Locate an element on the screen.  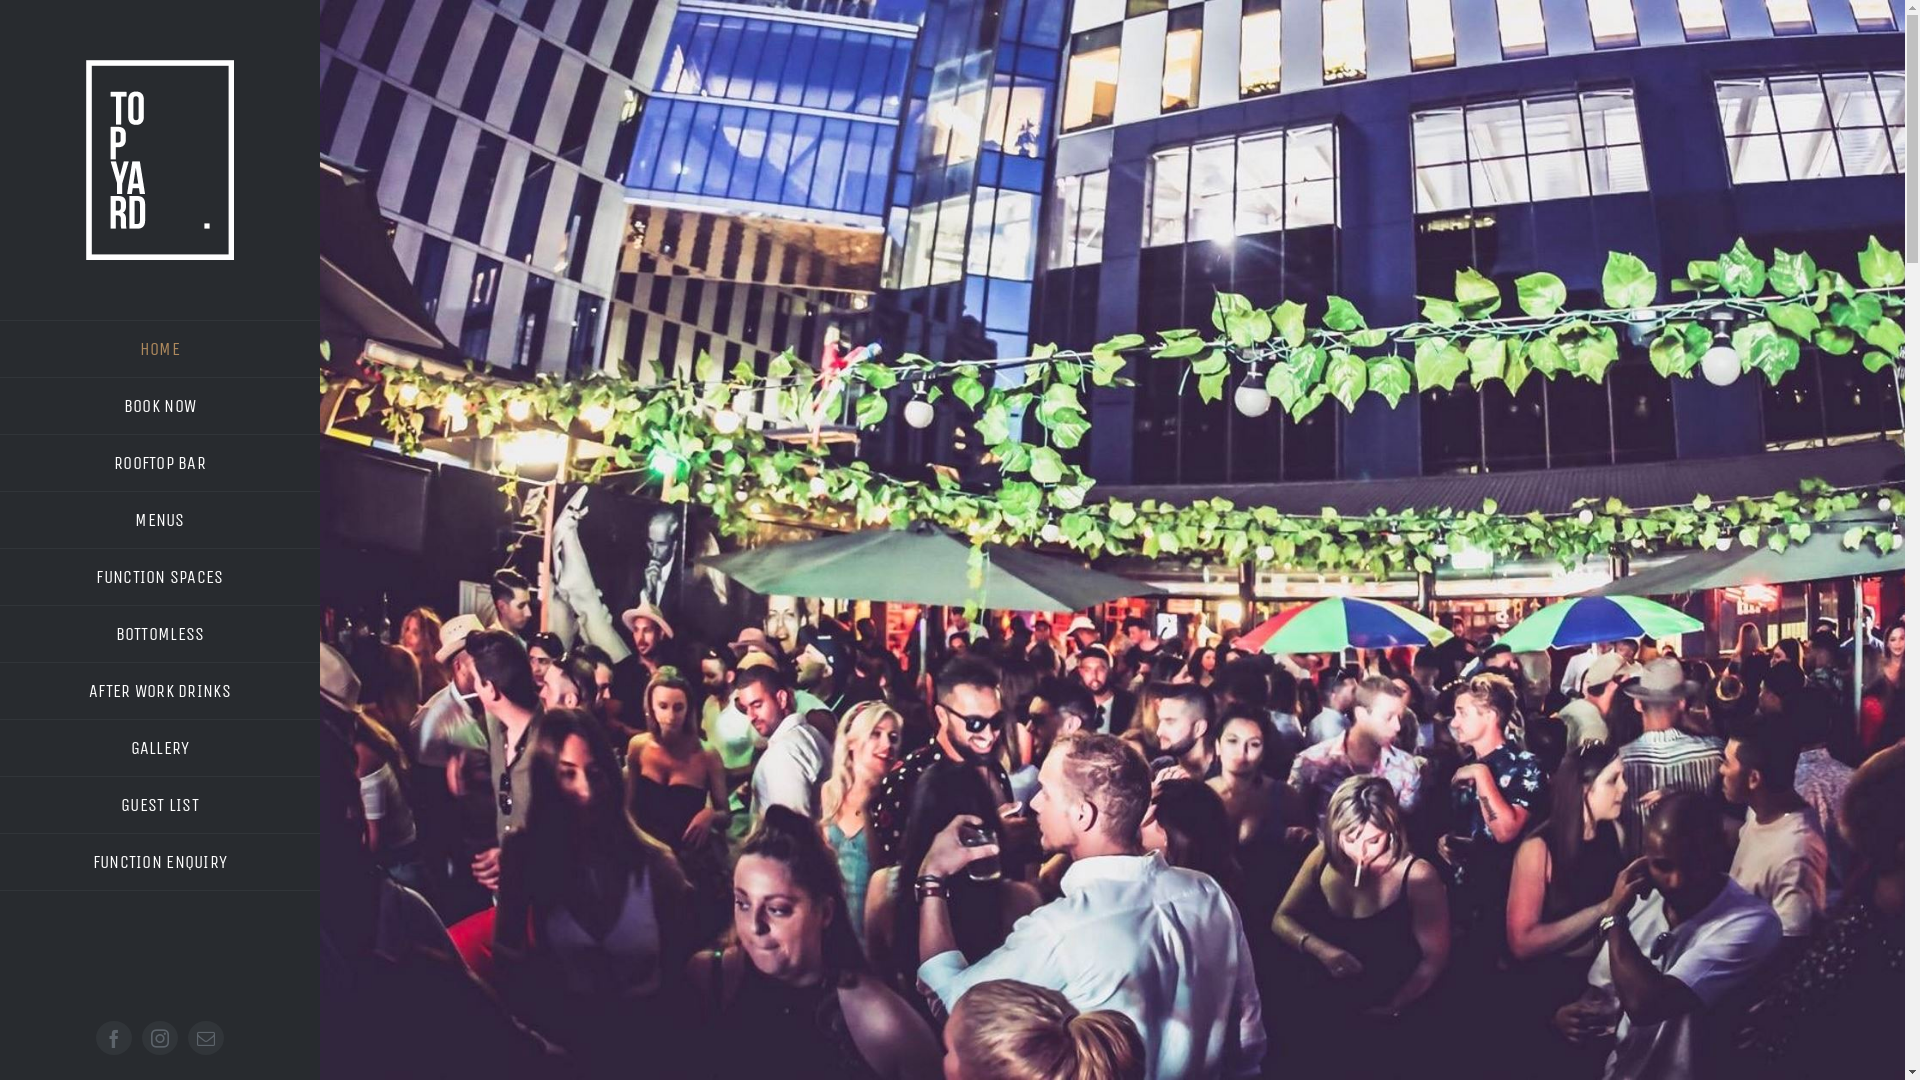
BOOK NOW is located at coordinates (160, 406).